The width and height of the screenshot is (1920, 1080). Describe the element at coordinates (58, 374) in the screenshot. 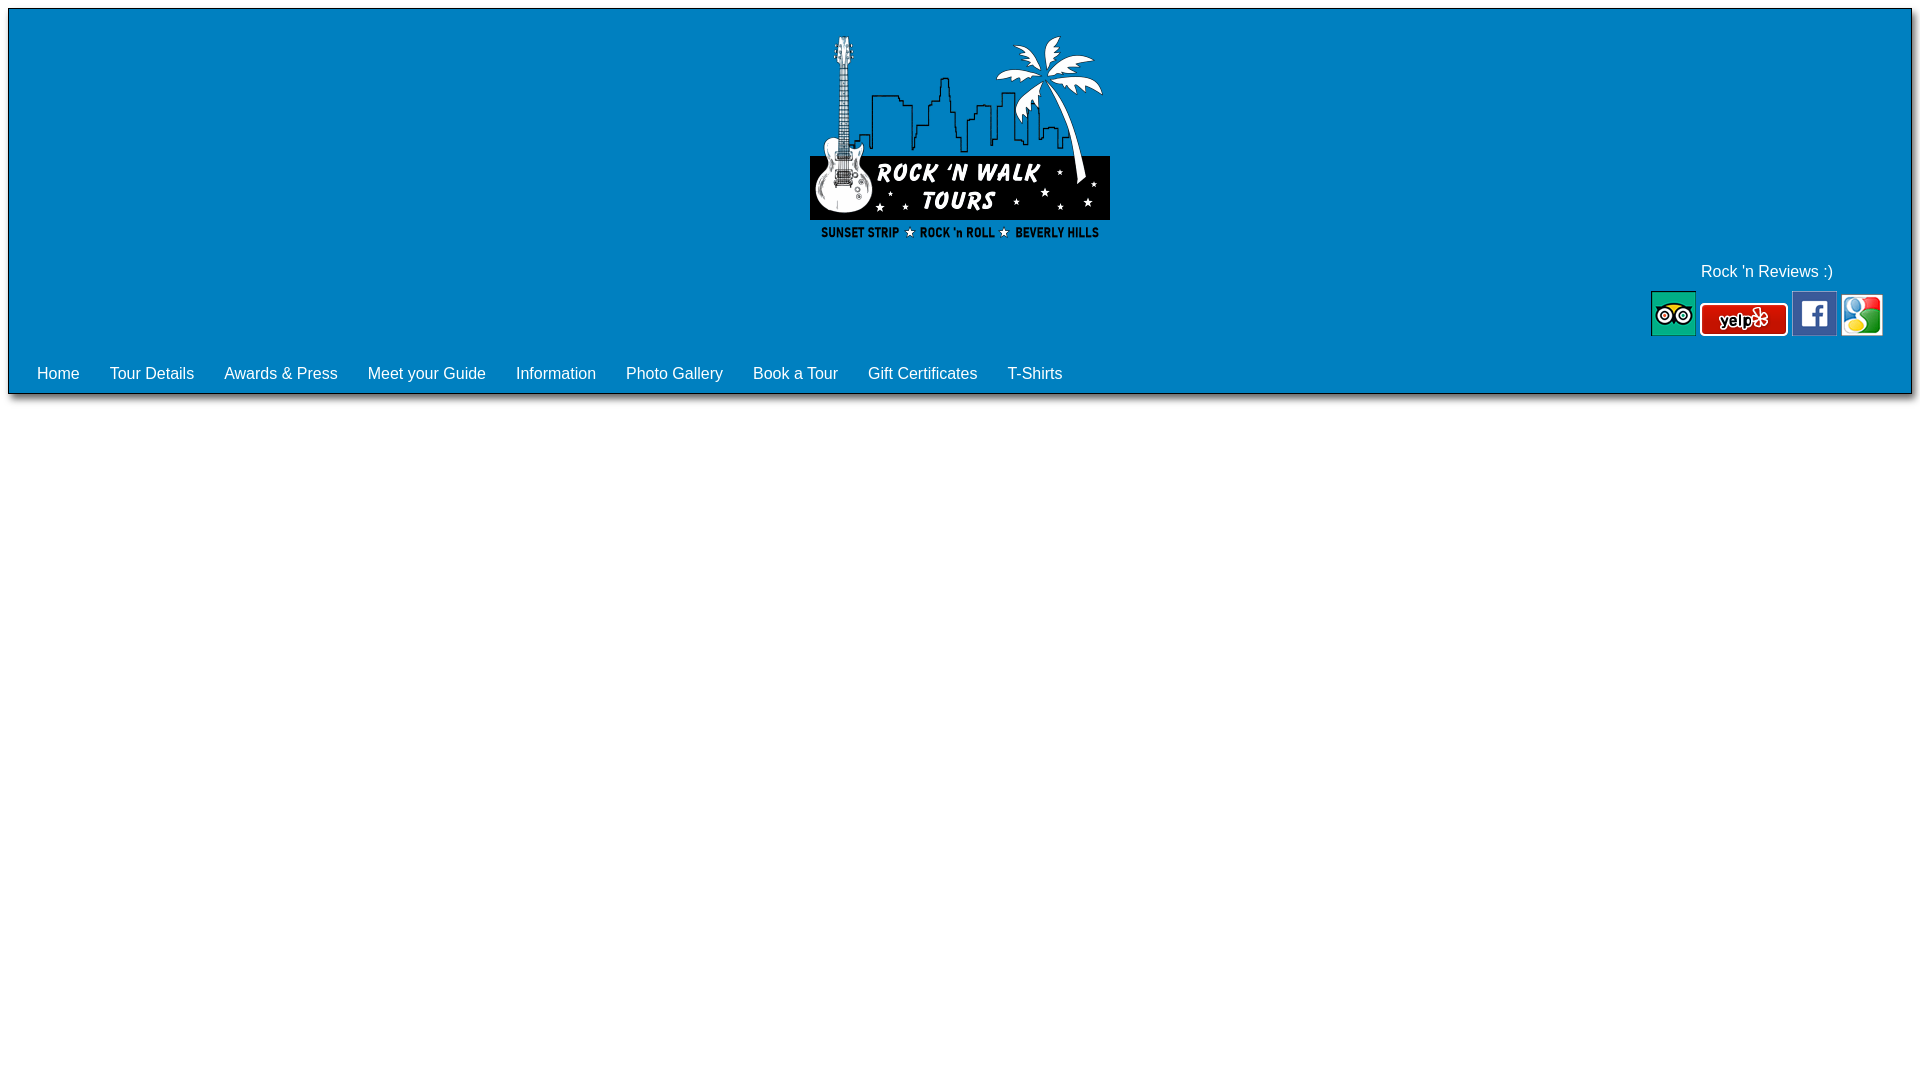

I see `Home` at that location.